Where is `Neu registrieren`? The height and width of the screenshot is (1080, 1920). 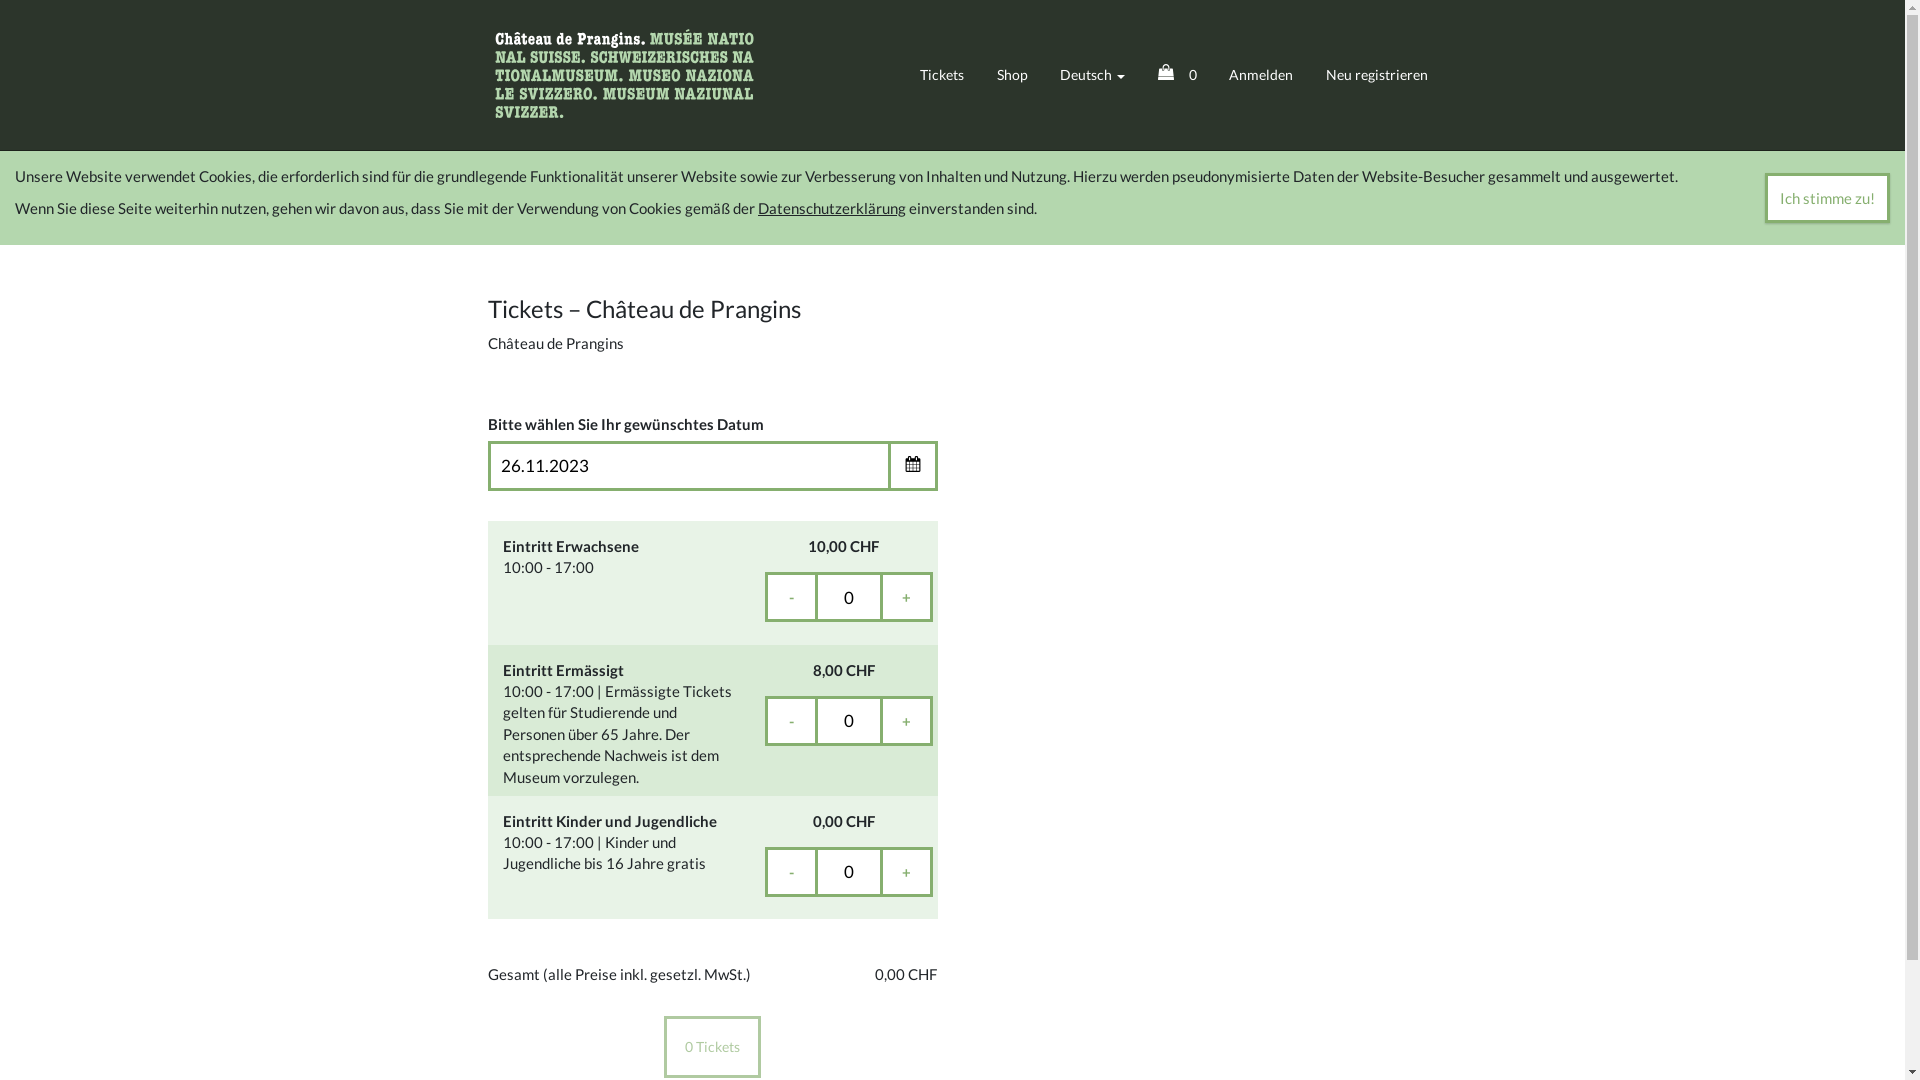 Neu registrieren is located at coordinates (1384, 74).